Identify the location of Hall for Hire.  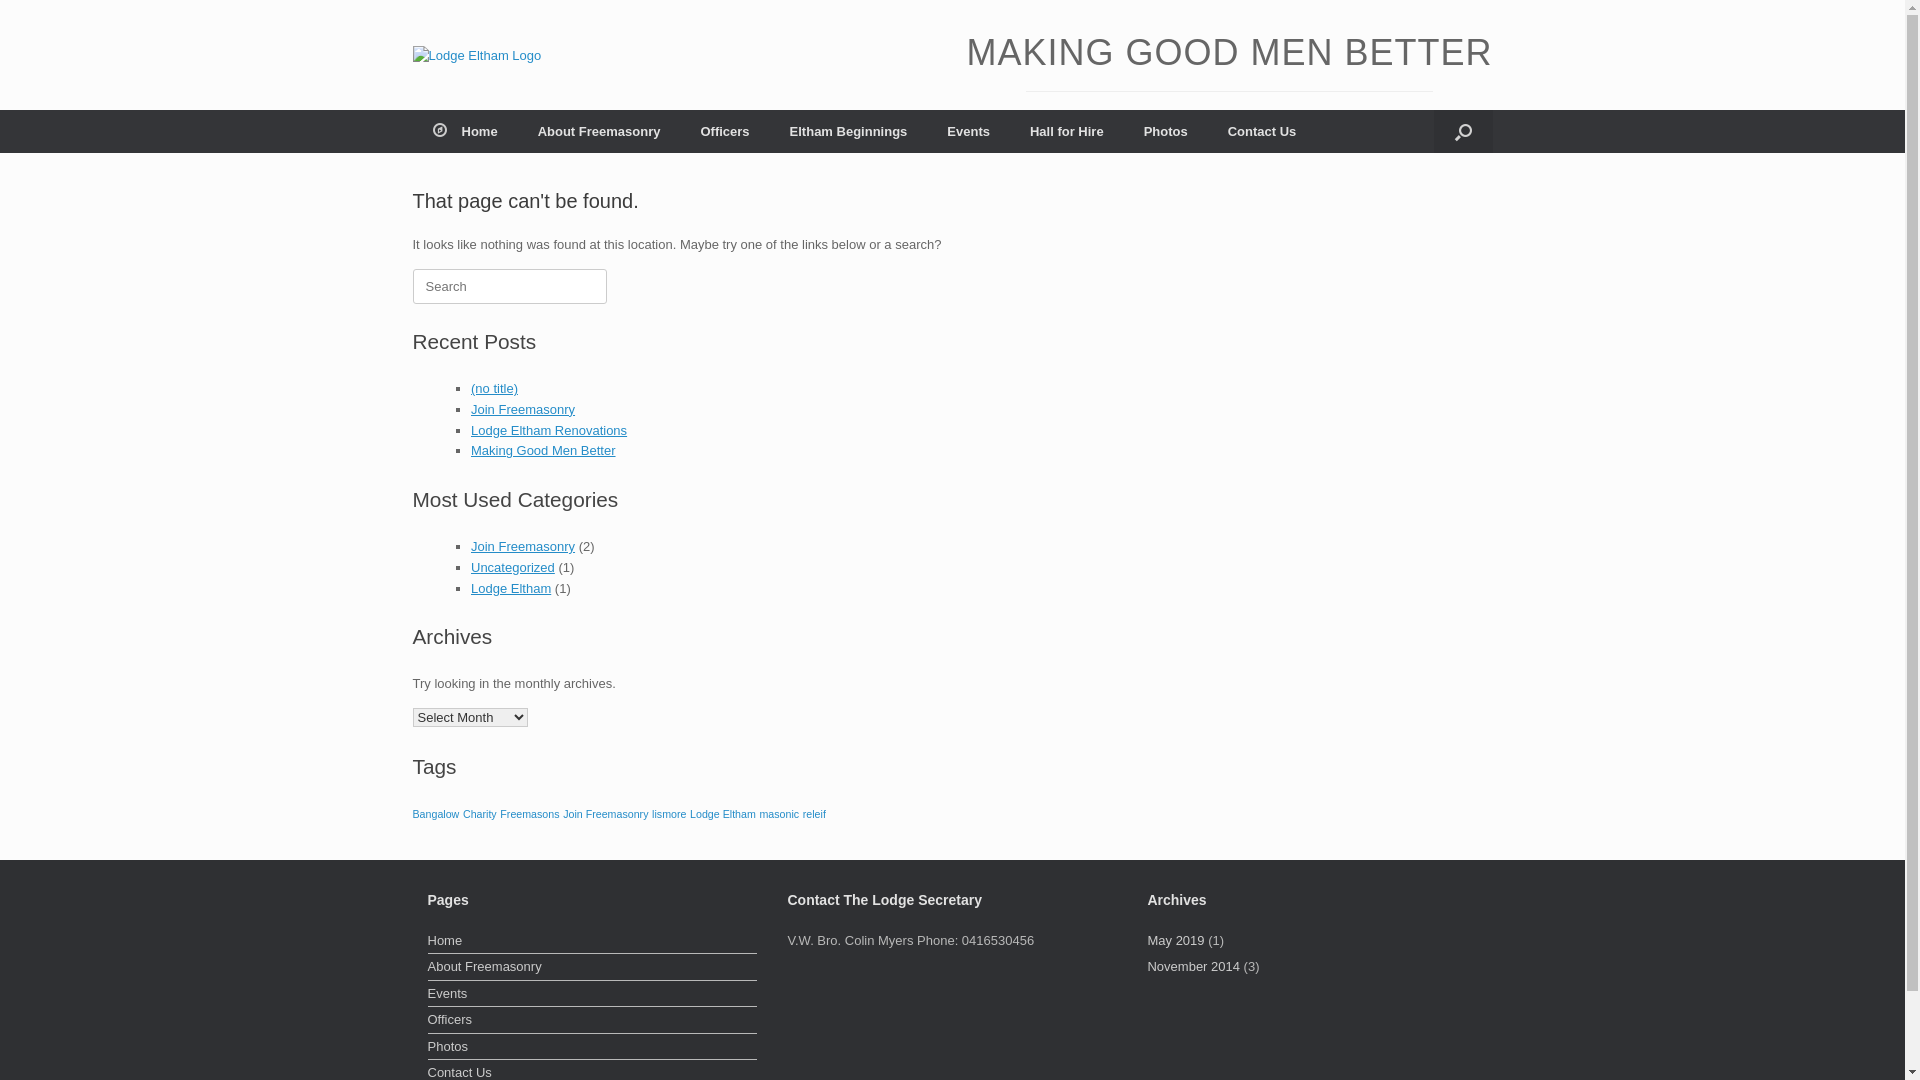
(1066, 132).